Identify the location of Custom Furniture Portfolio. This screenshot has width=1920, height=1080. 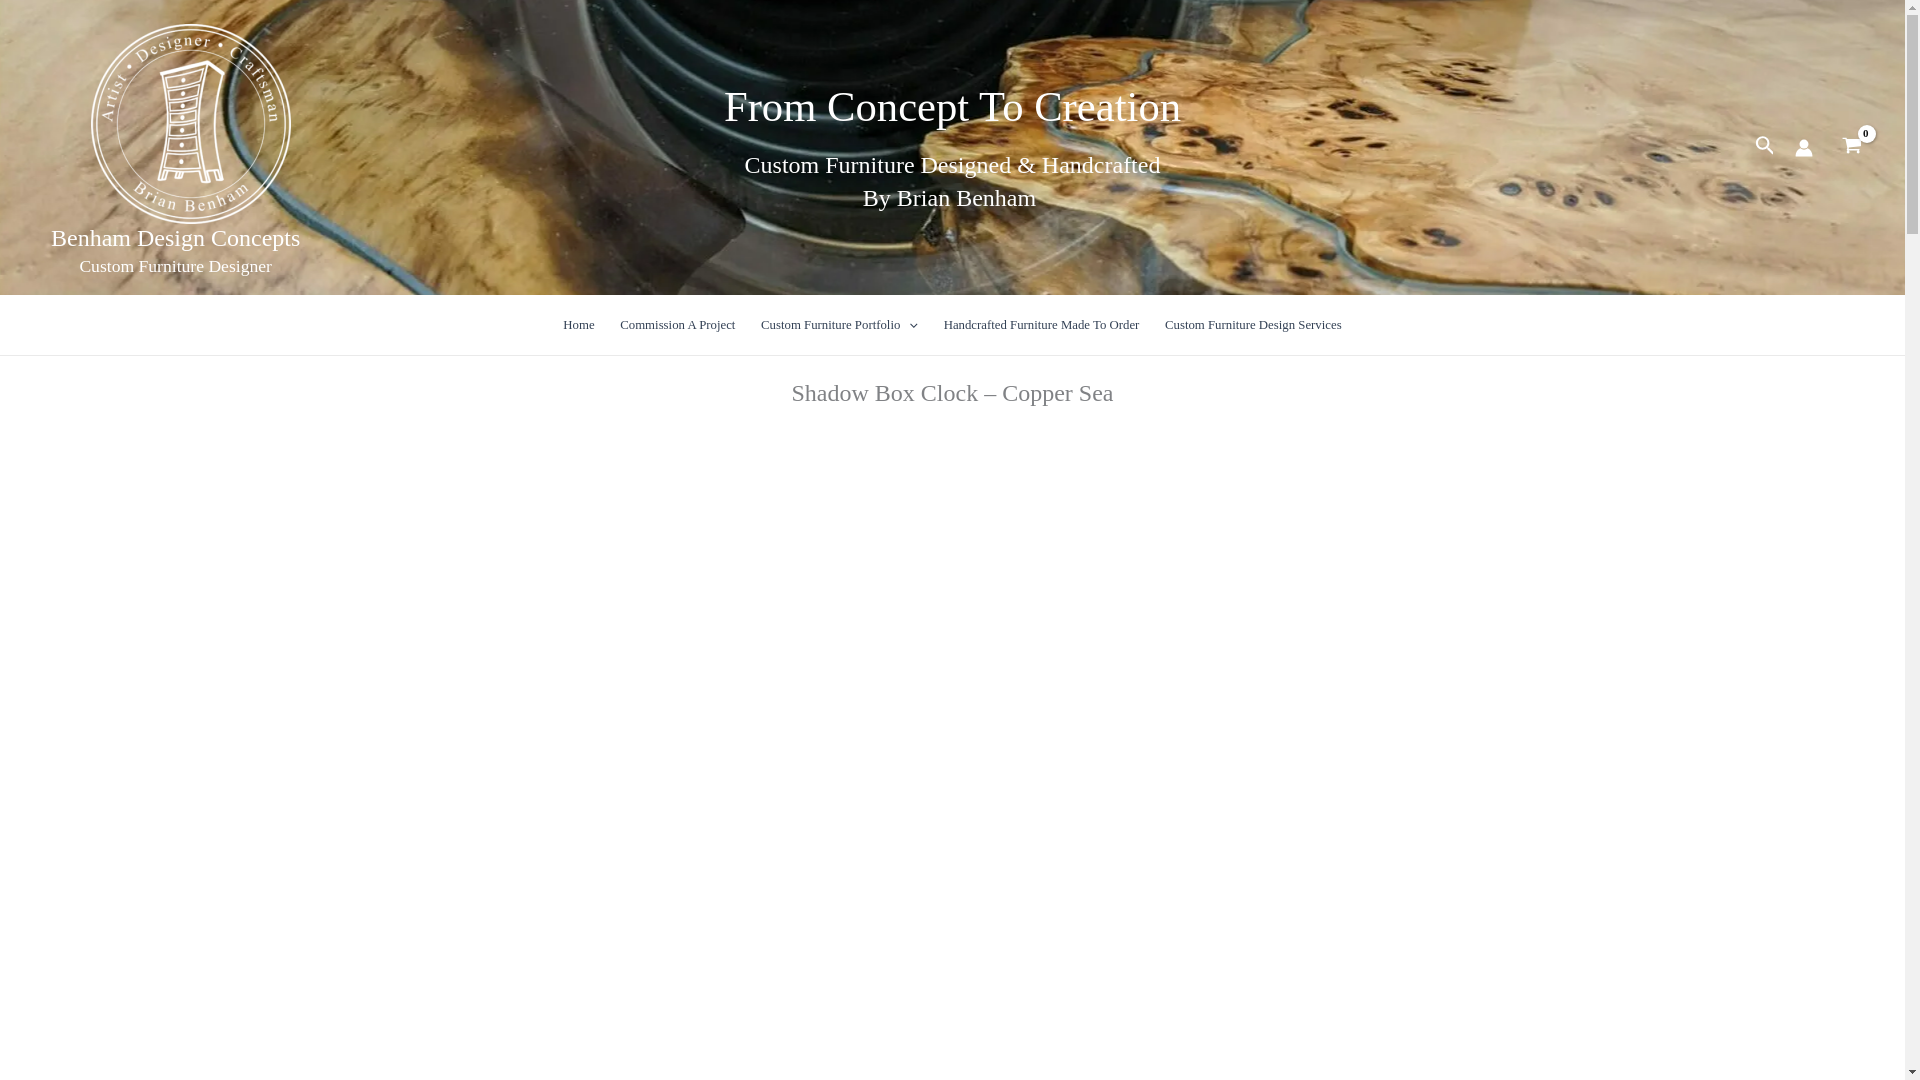
(840, 324).